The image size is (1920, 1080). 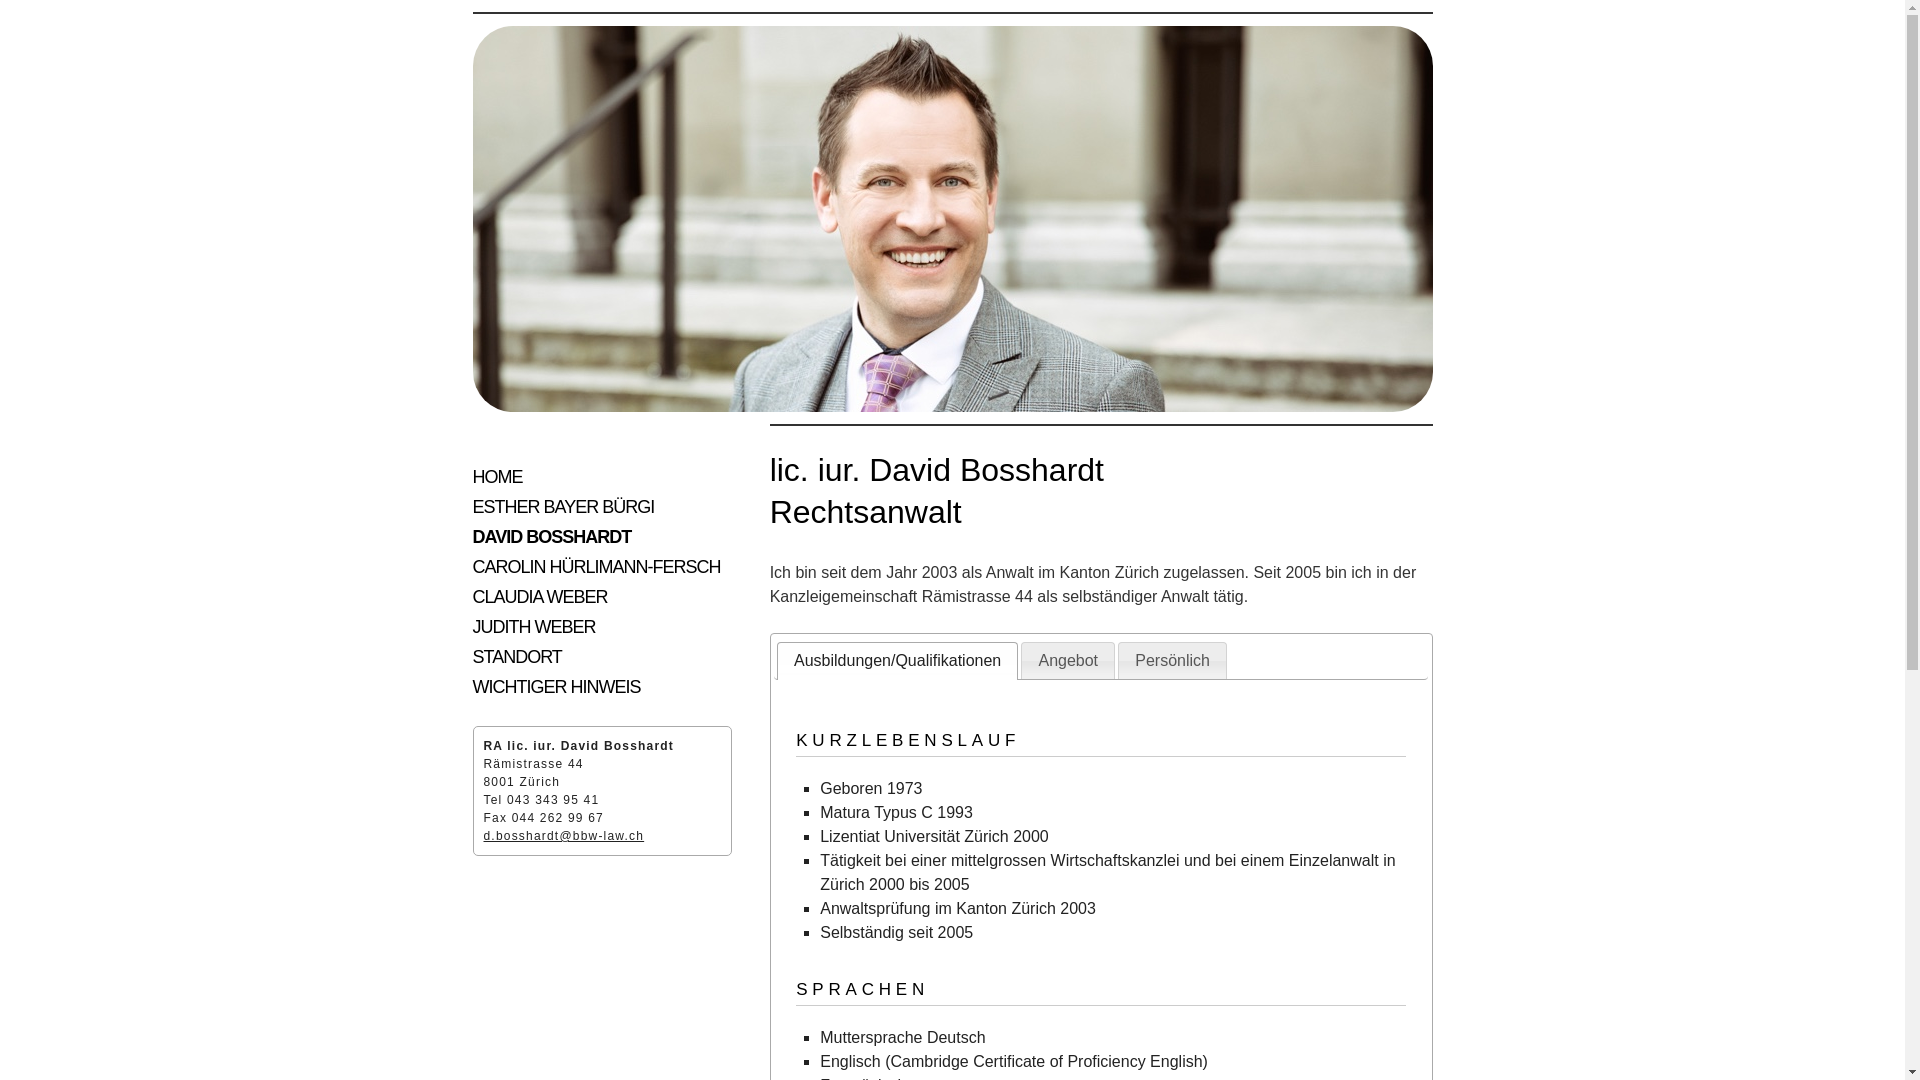 I want to click on HOME, so click(x=497, y=477).